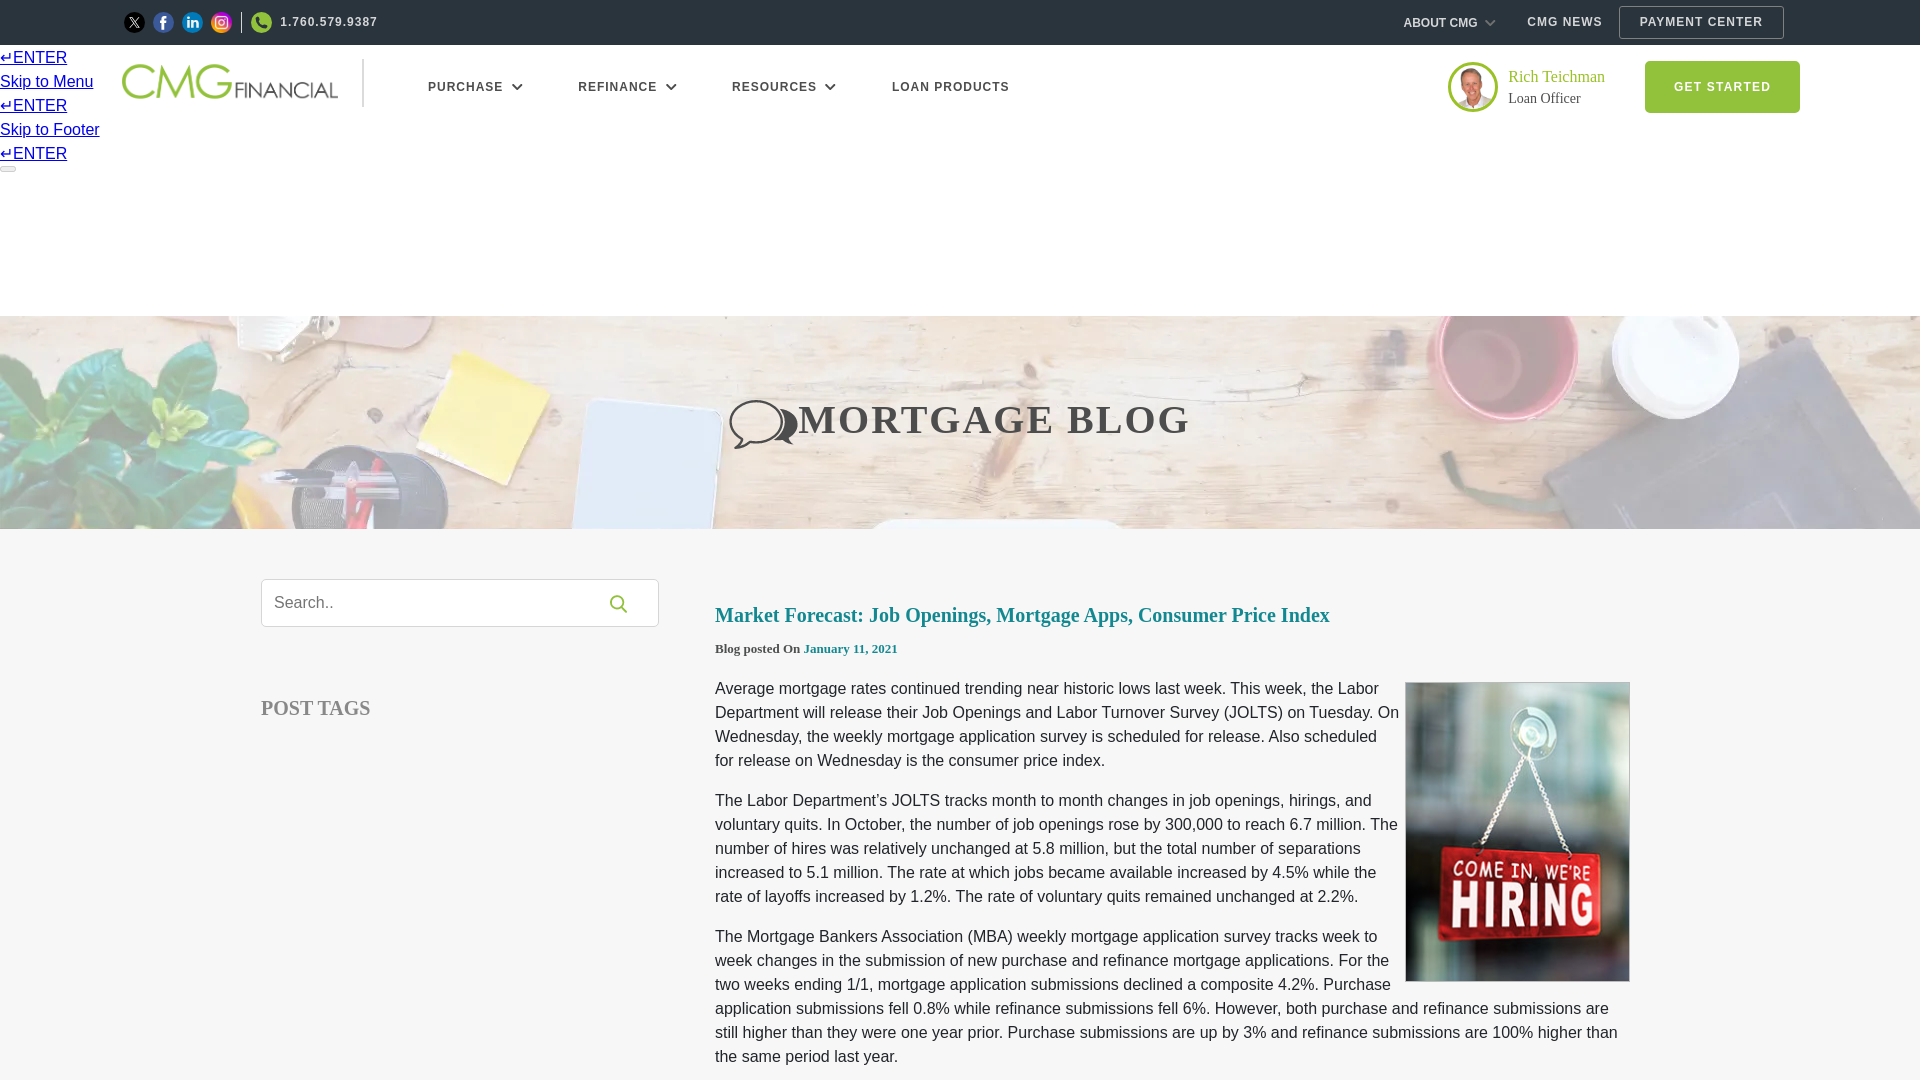 The height and width of the screenshot is (1080, 1920). What do you see at coordinates (314, 22) in the screenshot?
I see `1.760.579.9387` at bounding box center [314, 22].